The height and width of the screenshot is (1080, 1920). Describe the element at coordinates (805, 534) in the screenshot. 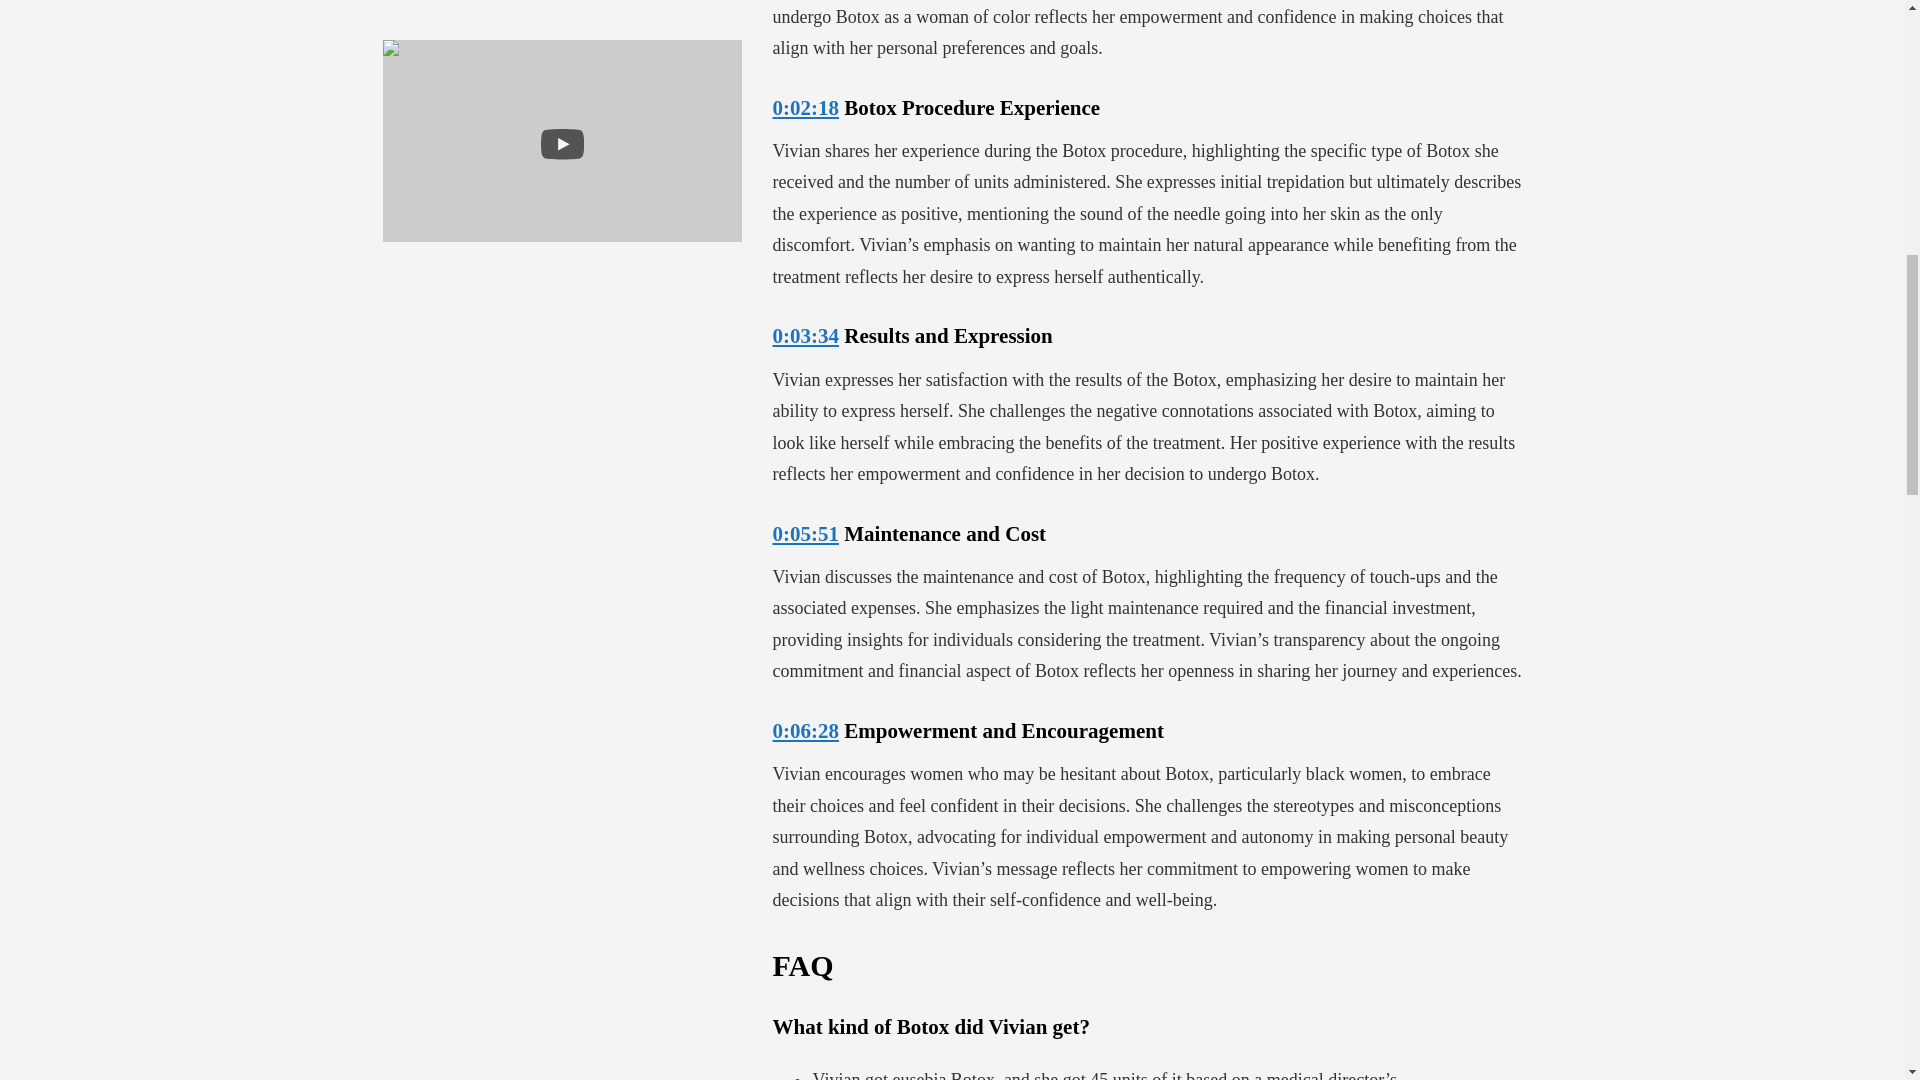

I see `0:05:51` at that location.